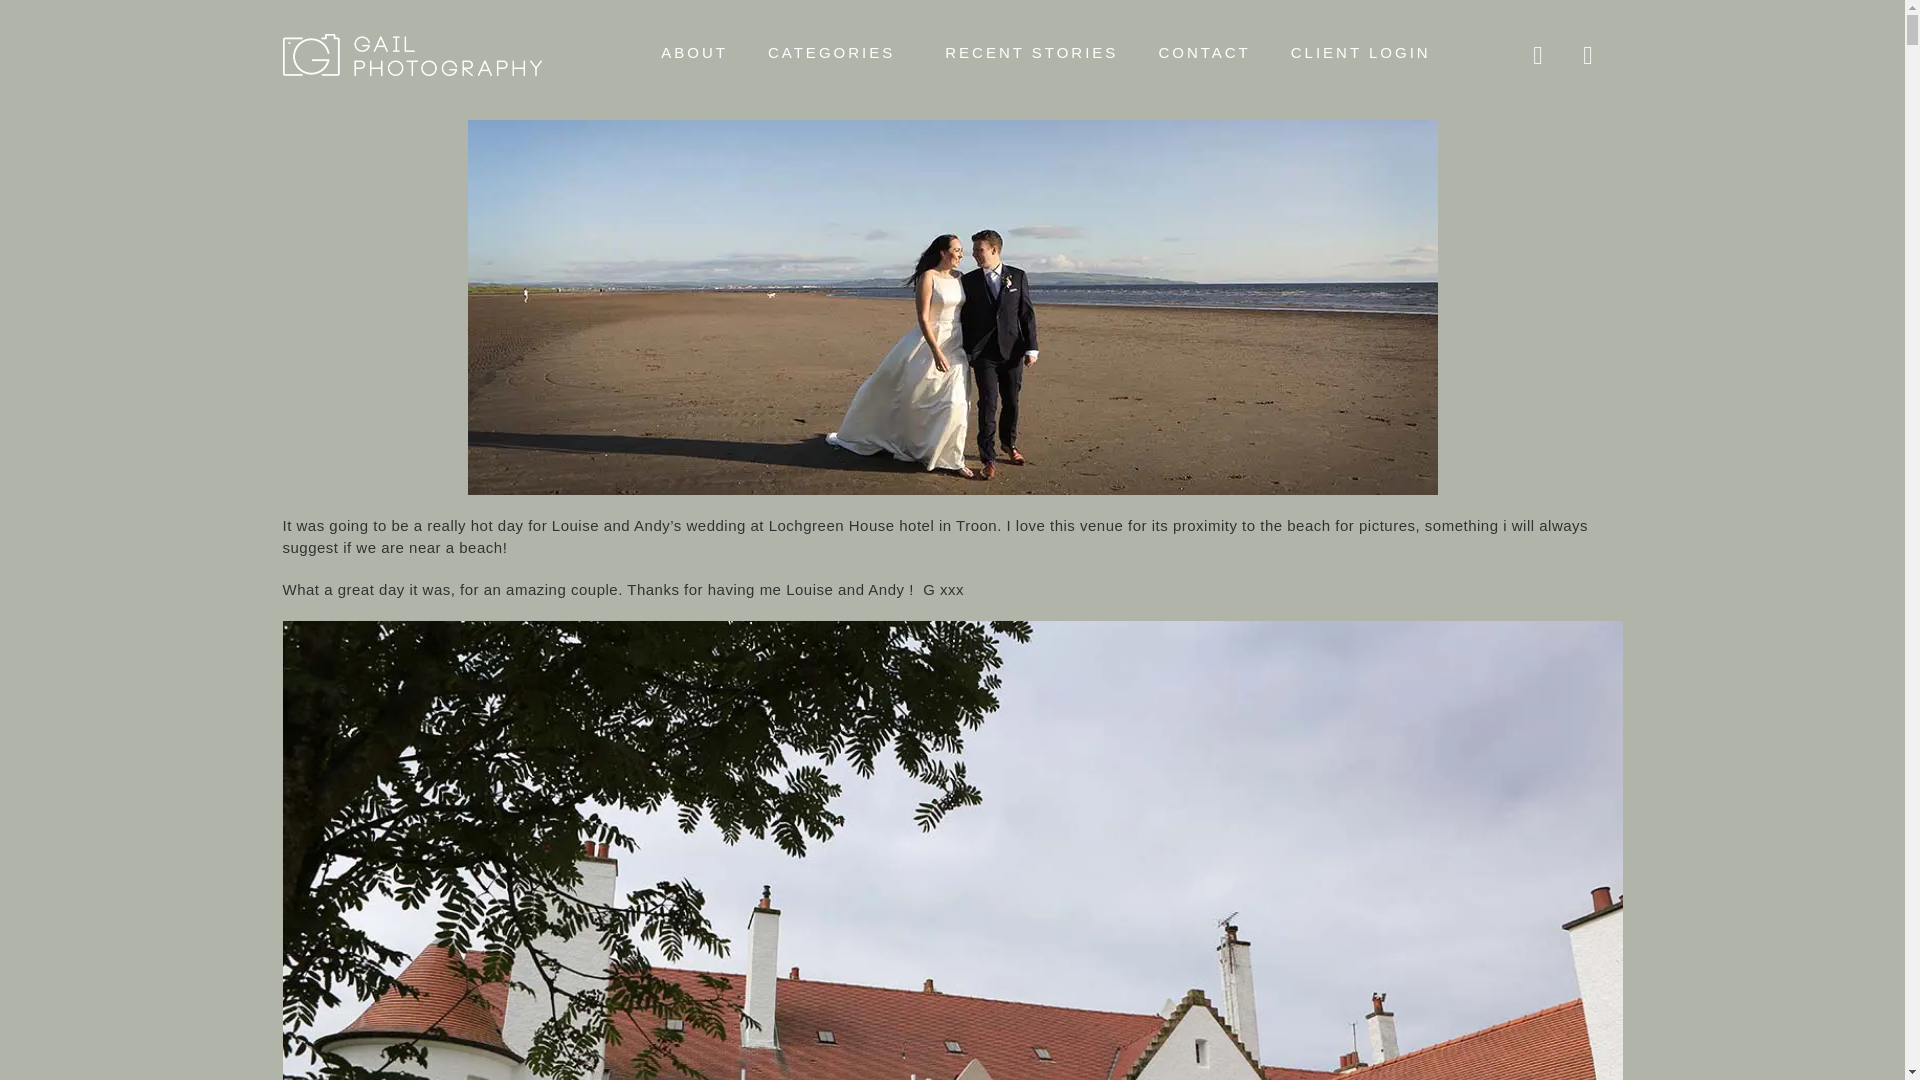  What do you see at coordinates (1204, 52) in the screenshot?
I see `CONTACT` at bounding box center [1204, 52].